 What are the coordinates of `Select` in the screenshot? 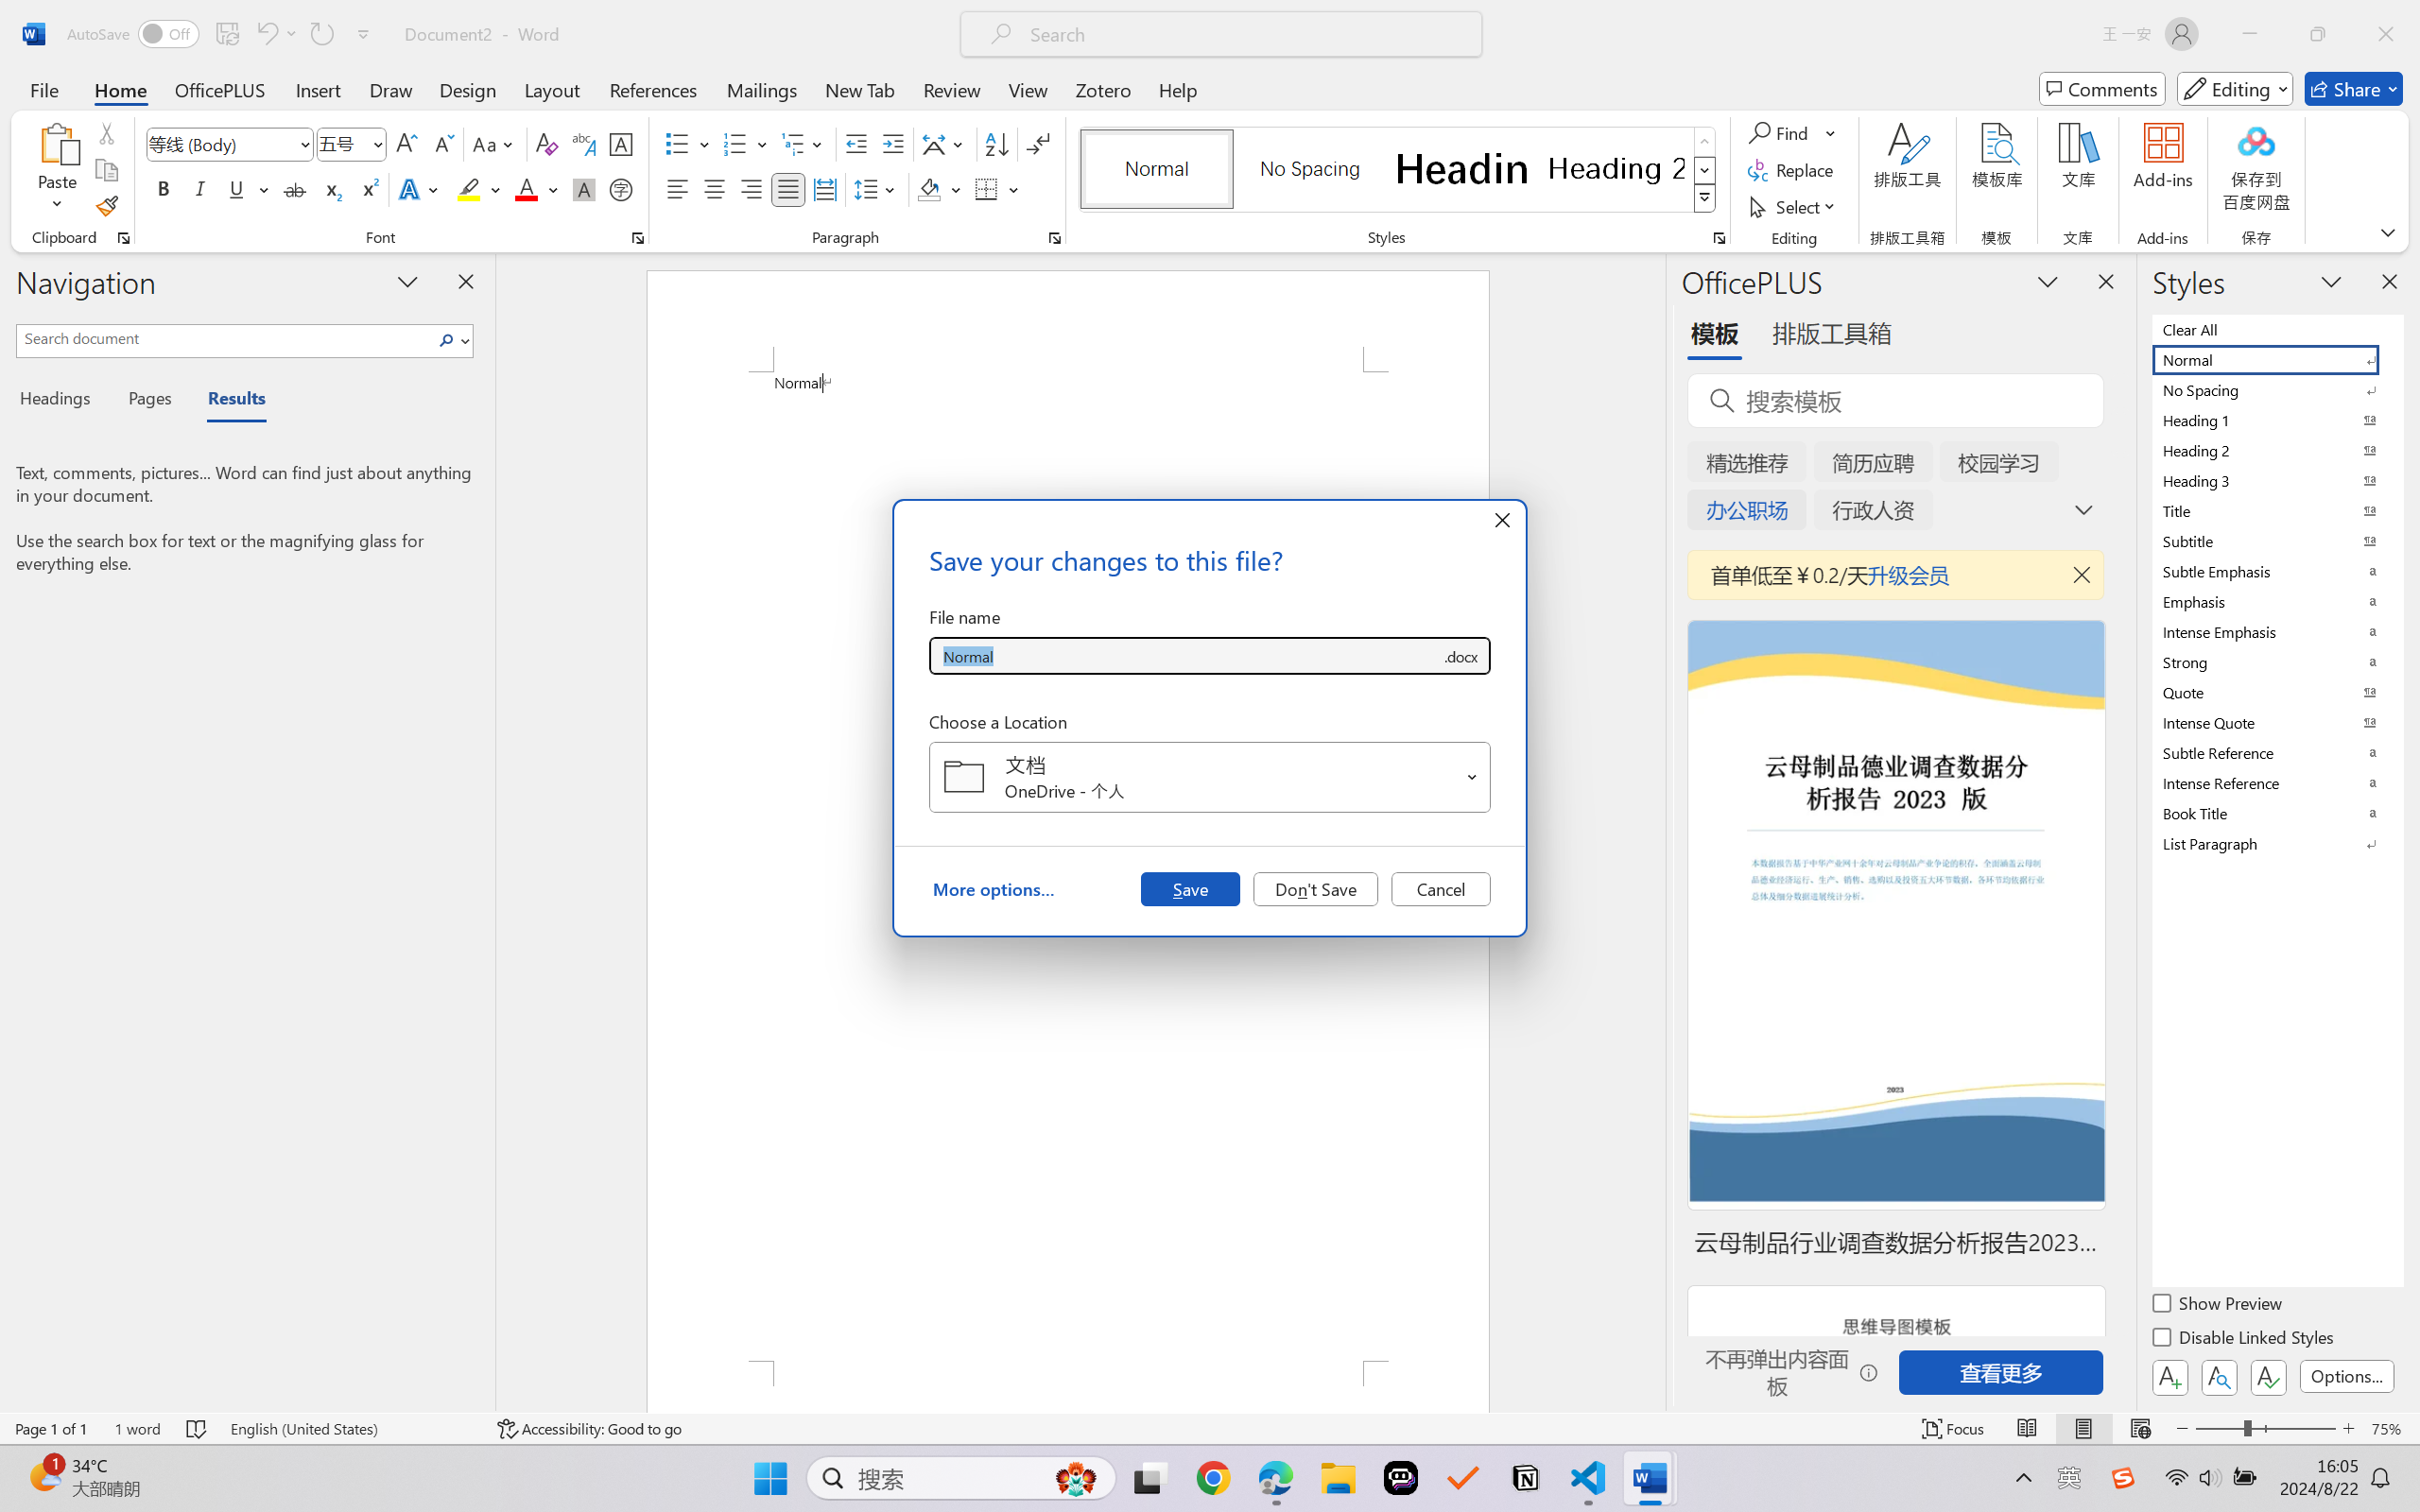 It's located at (1795, 206).